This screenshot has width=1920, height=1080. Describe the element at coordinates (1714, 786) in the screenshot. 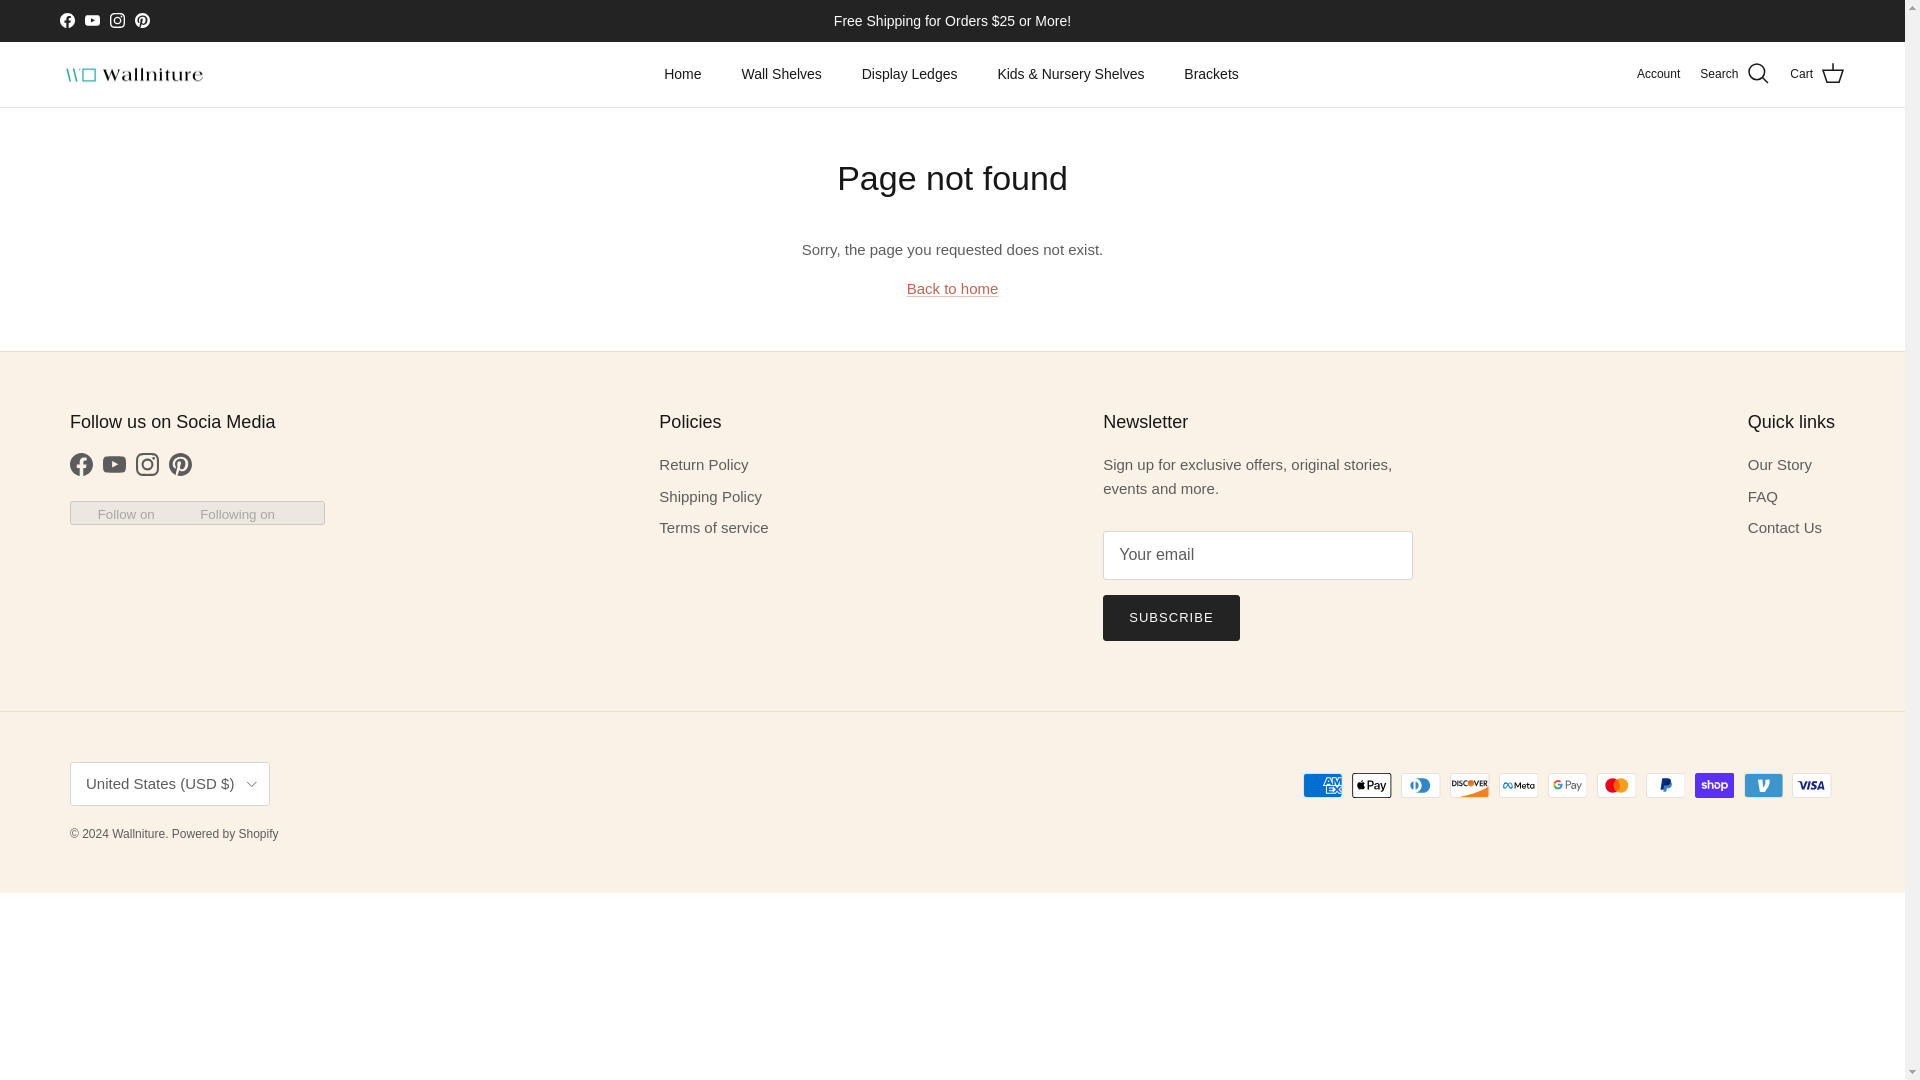

I see `Shop Pay` at that location.